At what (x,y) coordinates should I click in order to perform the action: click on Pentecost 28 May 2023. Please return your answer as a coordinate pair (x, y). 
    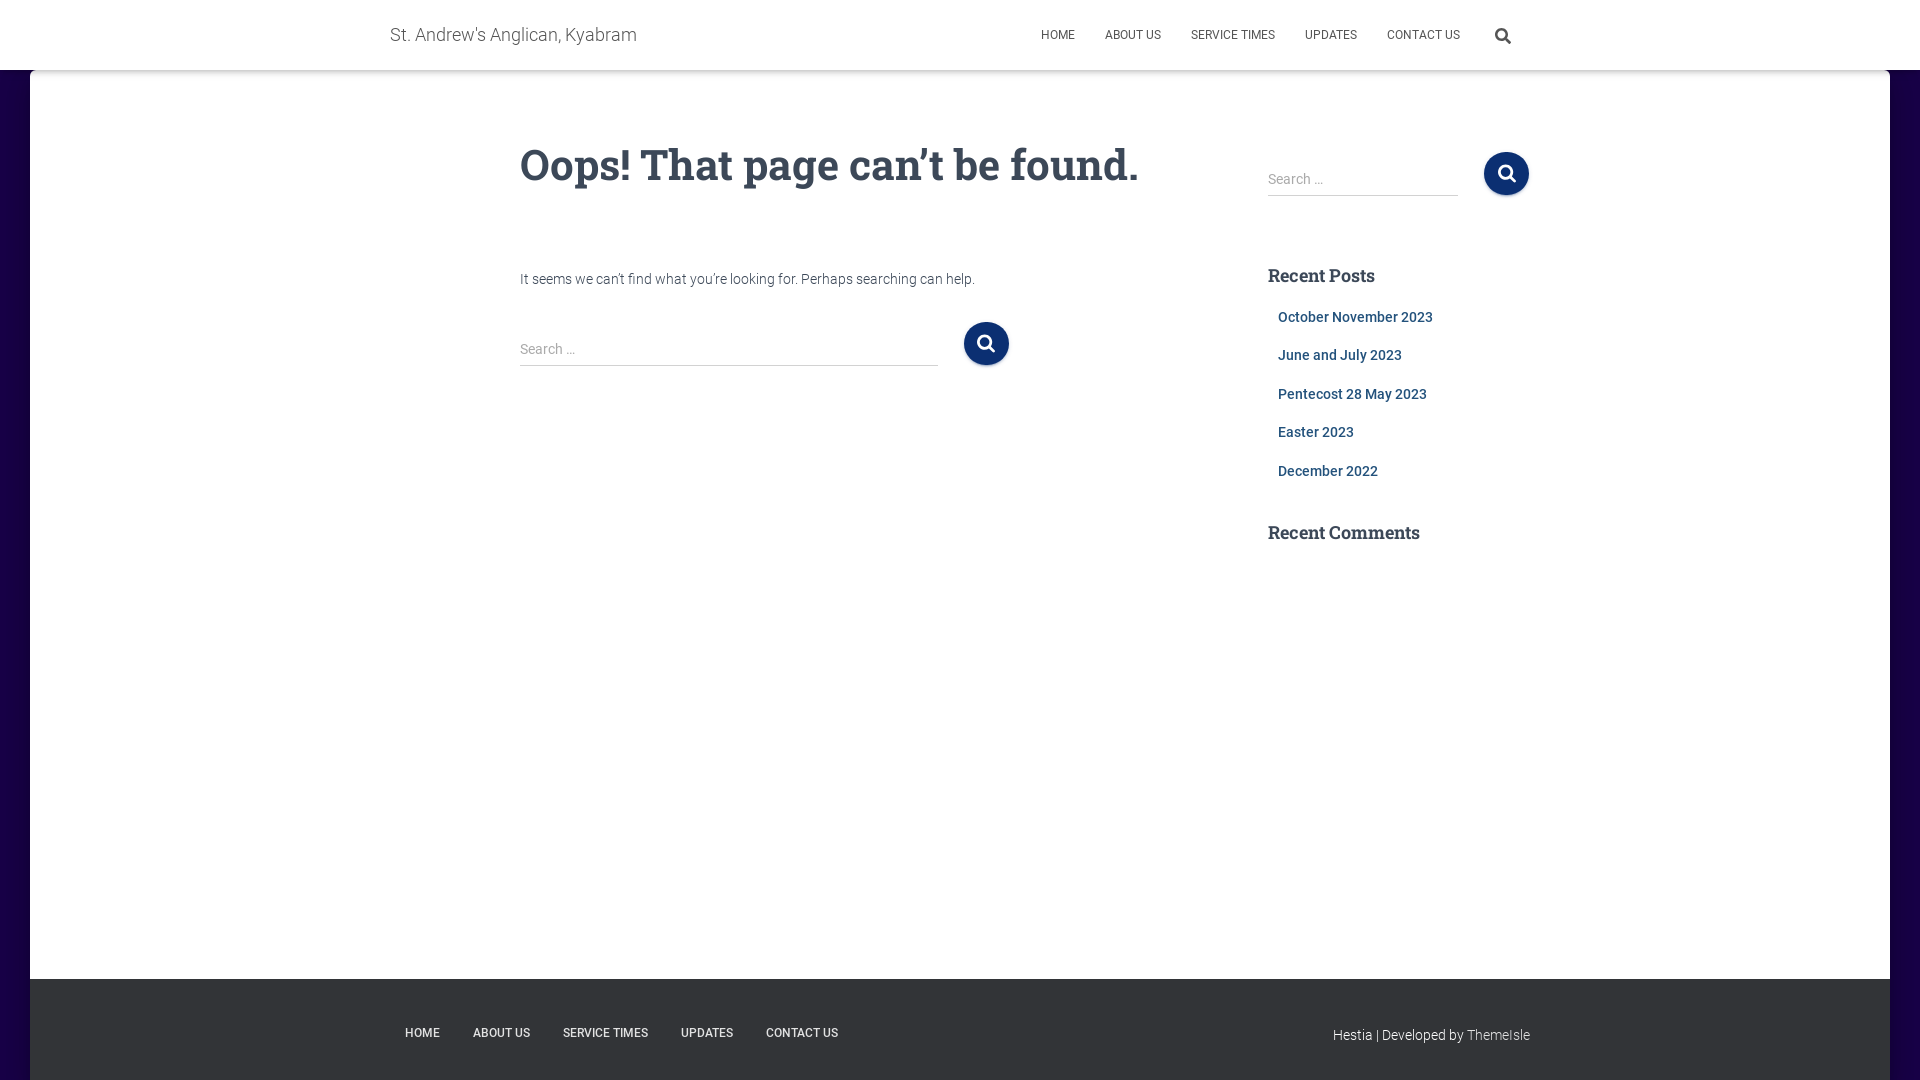
    Looking at the image, I should click on (1352, 394).